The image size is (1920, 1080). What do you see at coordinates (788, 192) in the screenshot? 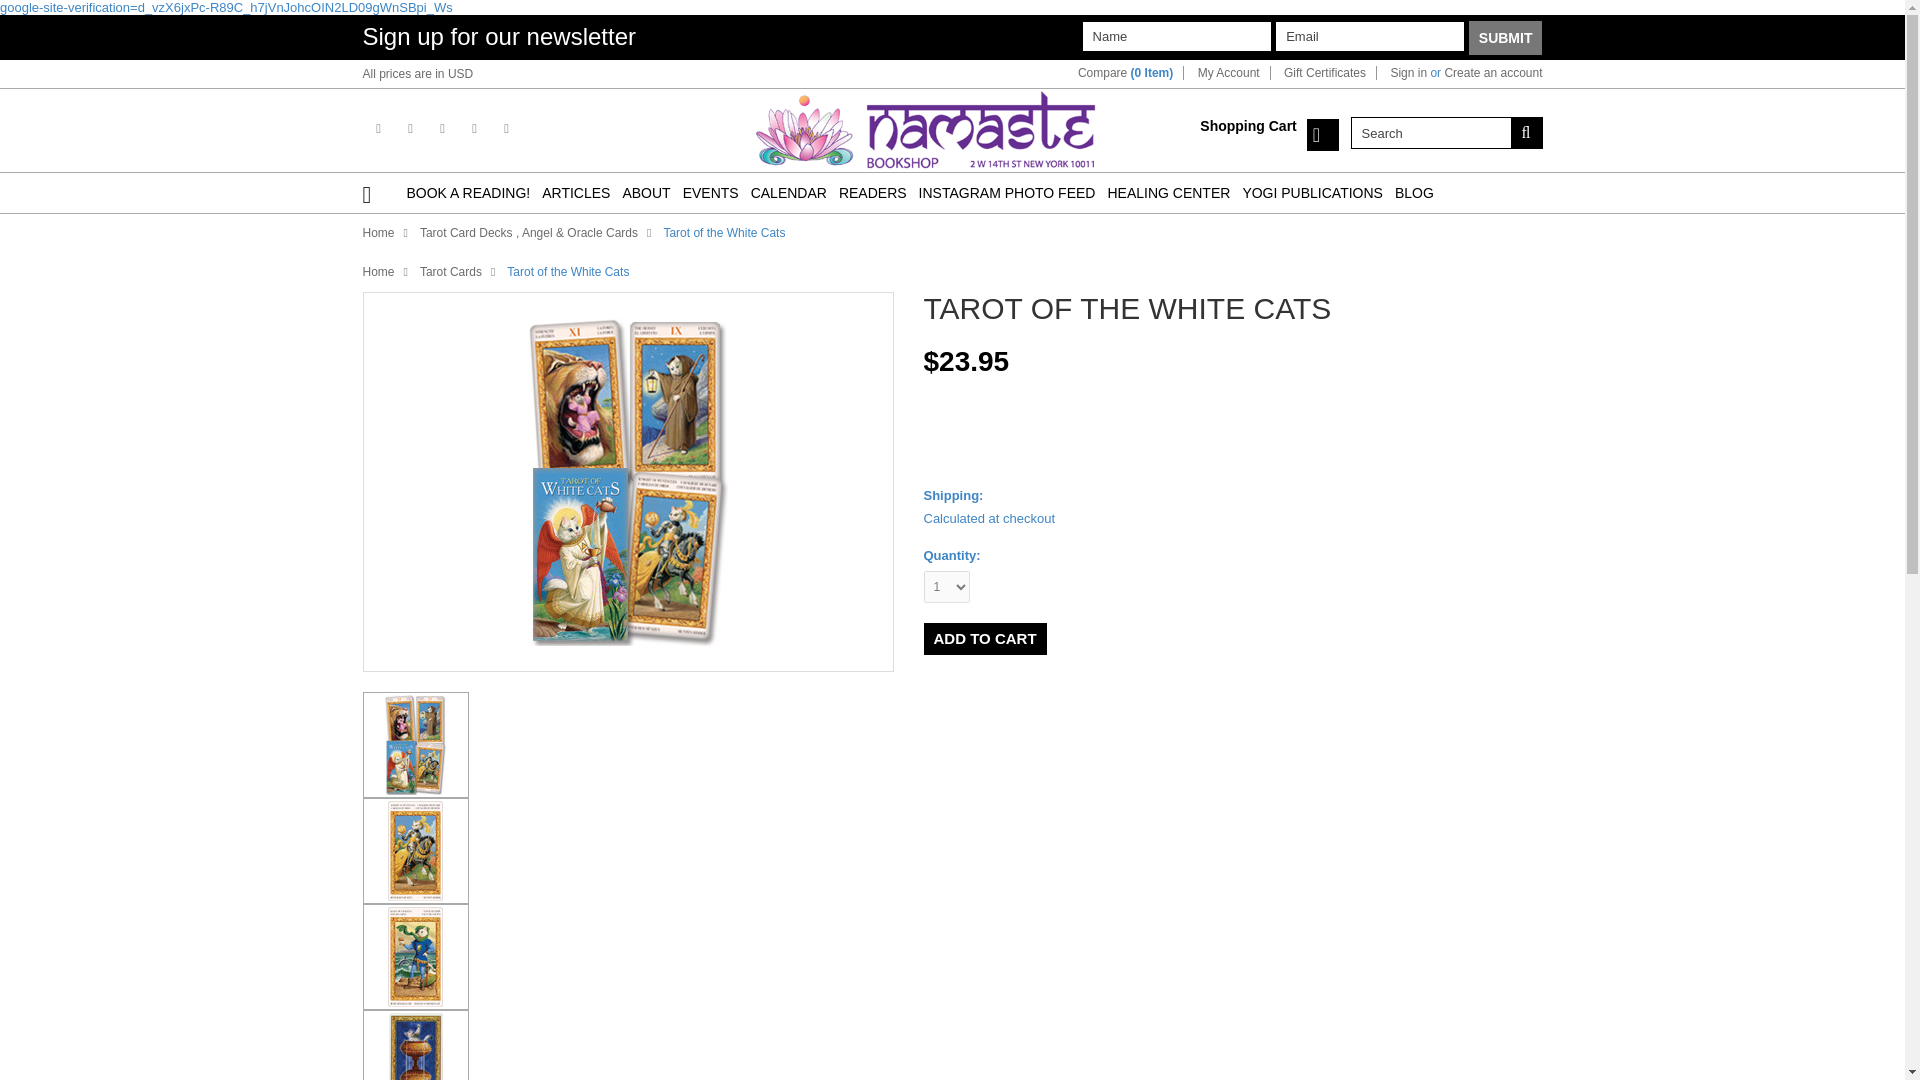
I see `CALENDAR` at bounding box center [788, 192].